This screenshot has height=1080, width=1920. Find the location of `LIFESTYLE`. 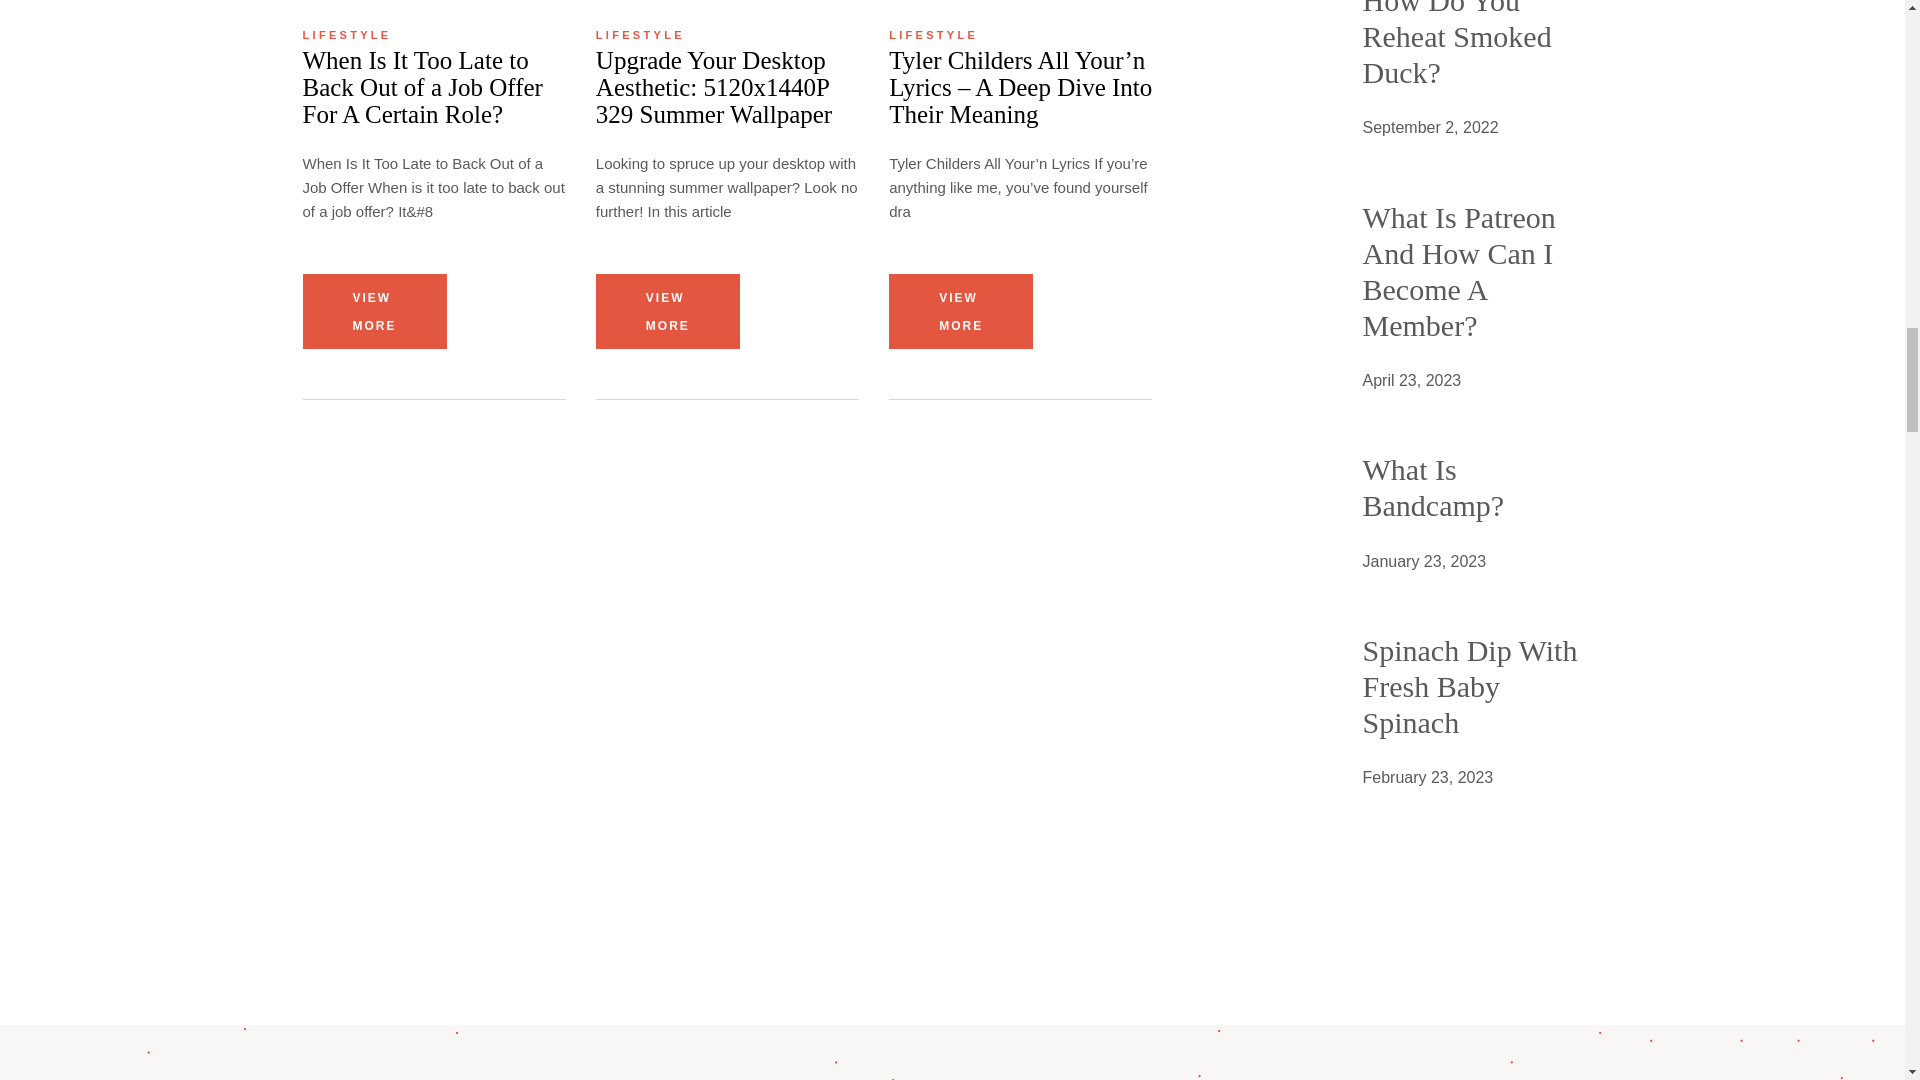

LIFESTYLE is located at coordinates (346, 36).